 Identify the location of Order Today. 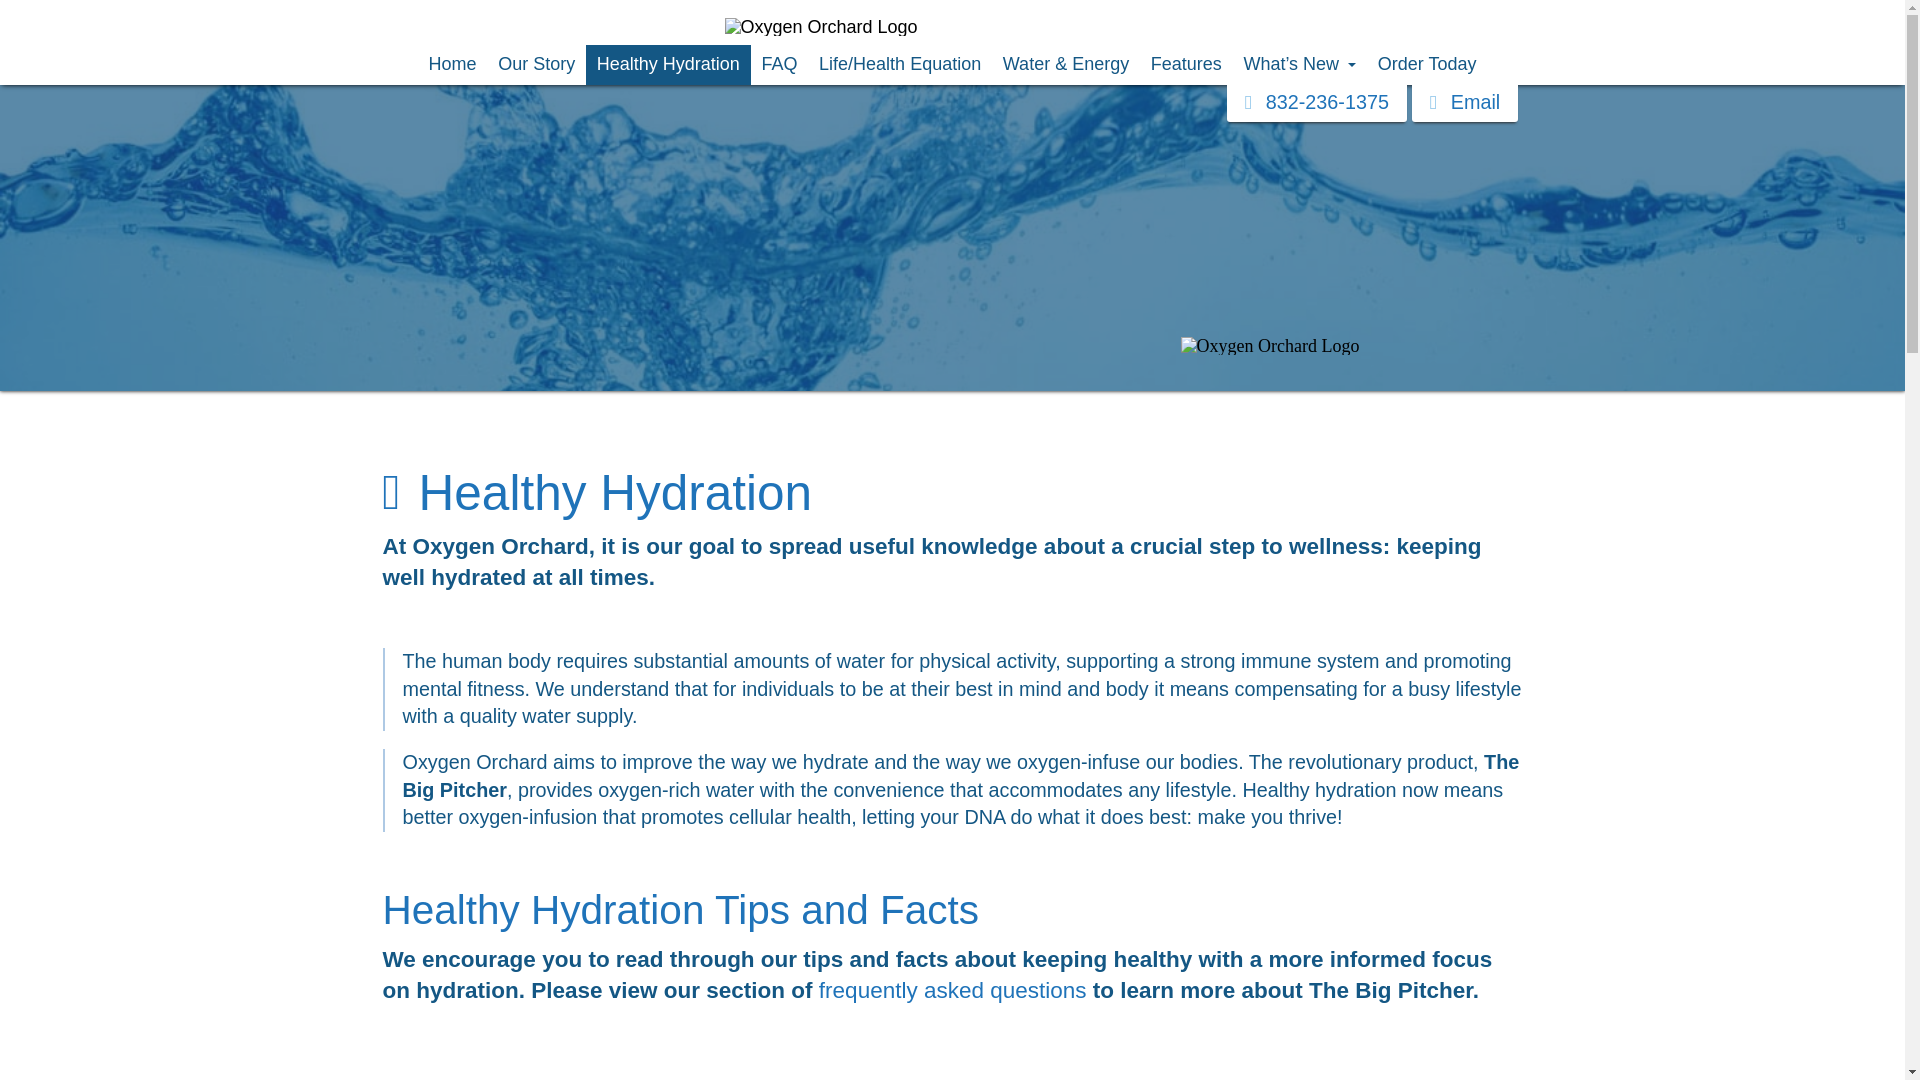
(1426, 65).